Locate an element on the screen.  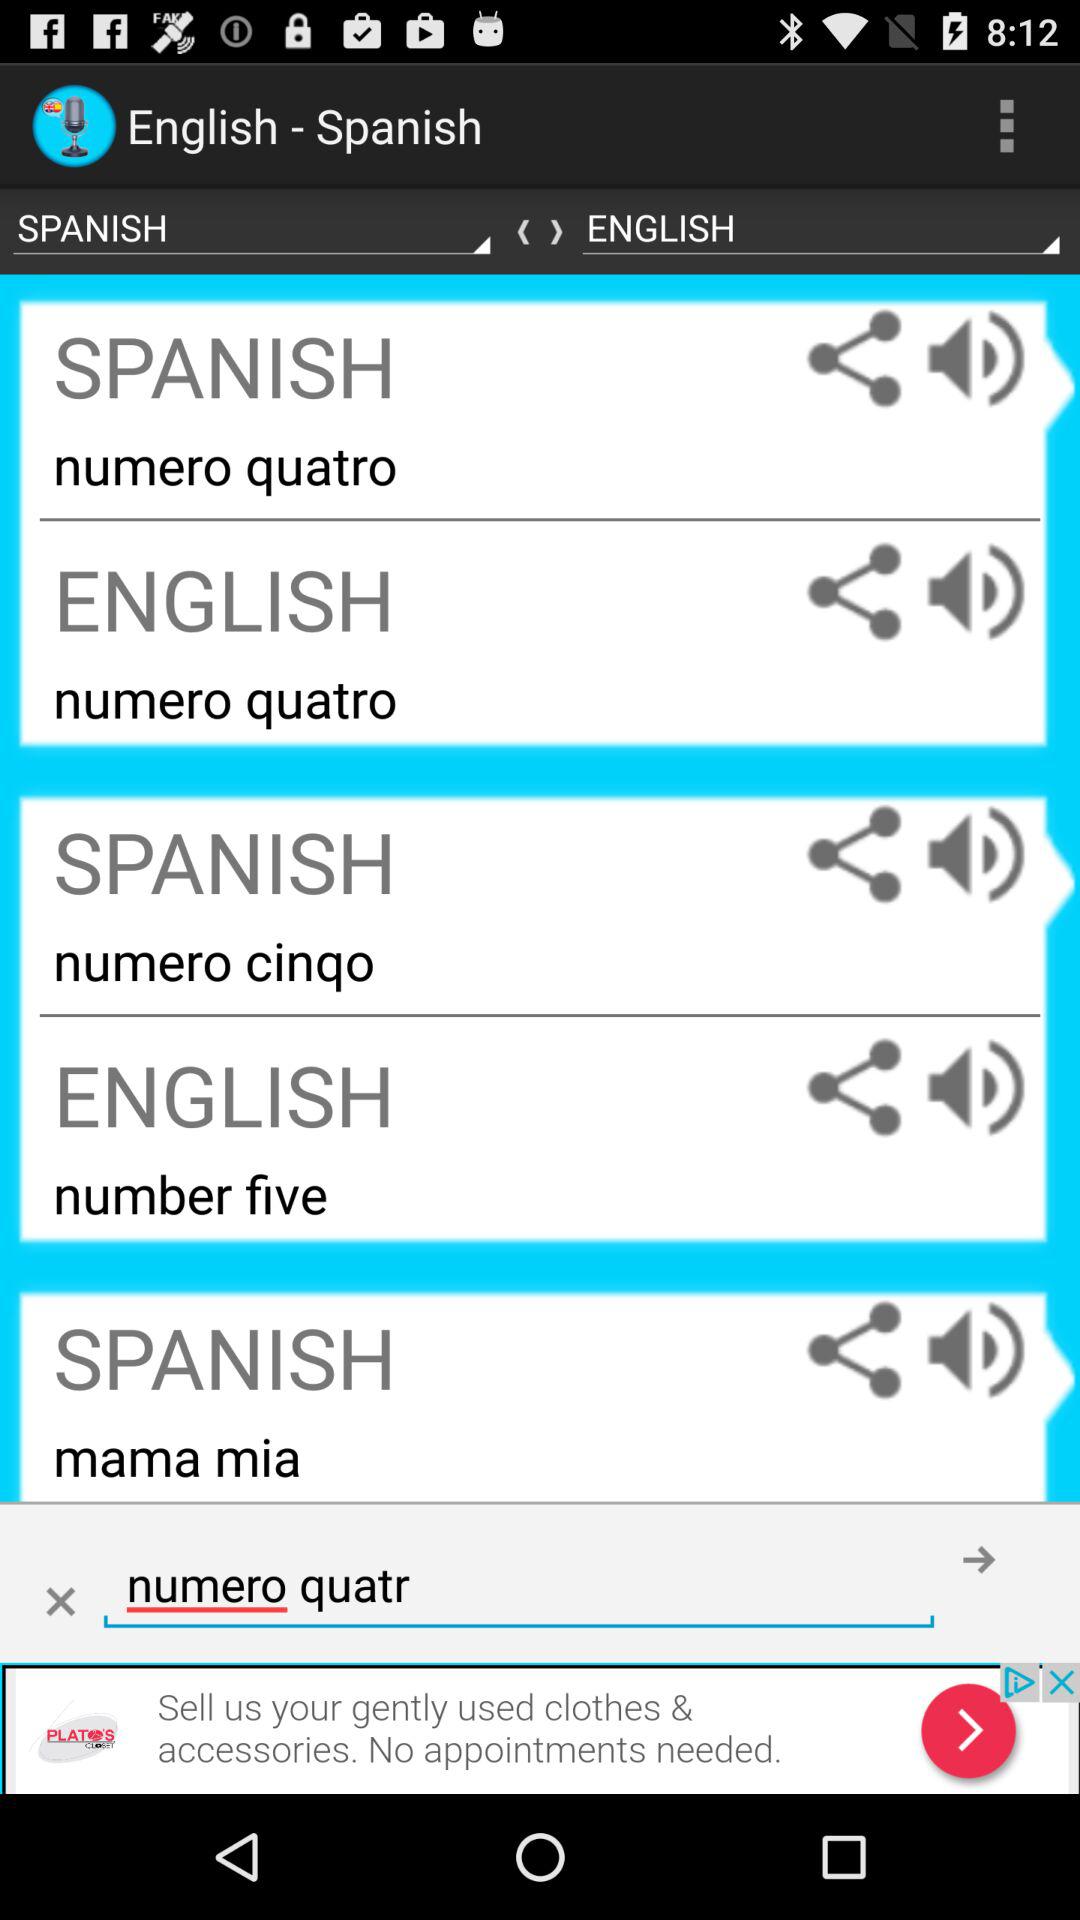
swap languages is located at coordinates (540, 232).